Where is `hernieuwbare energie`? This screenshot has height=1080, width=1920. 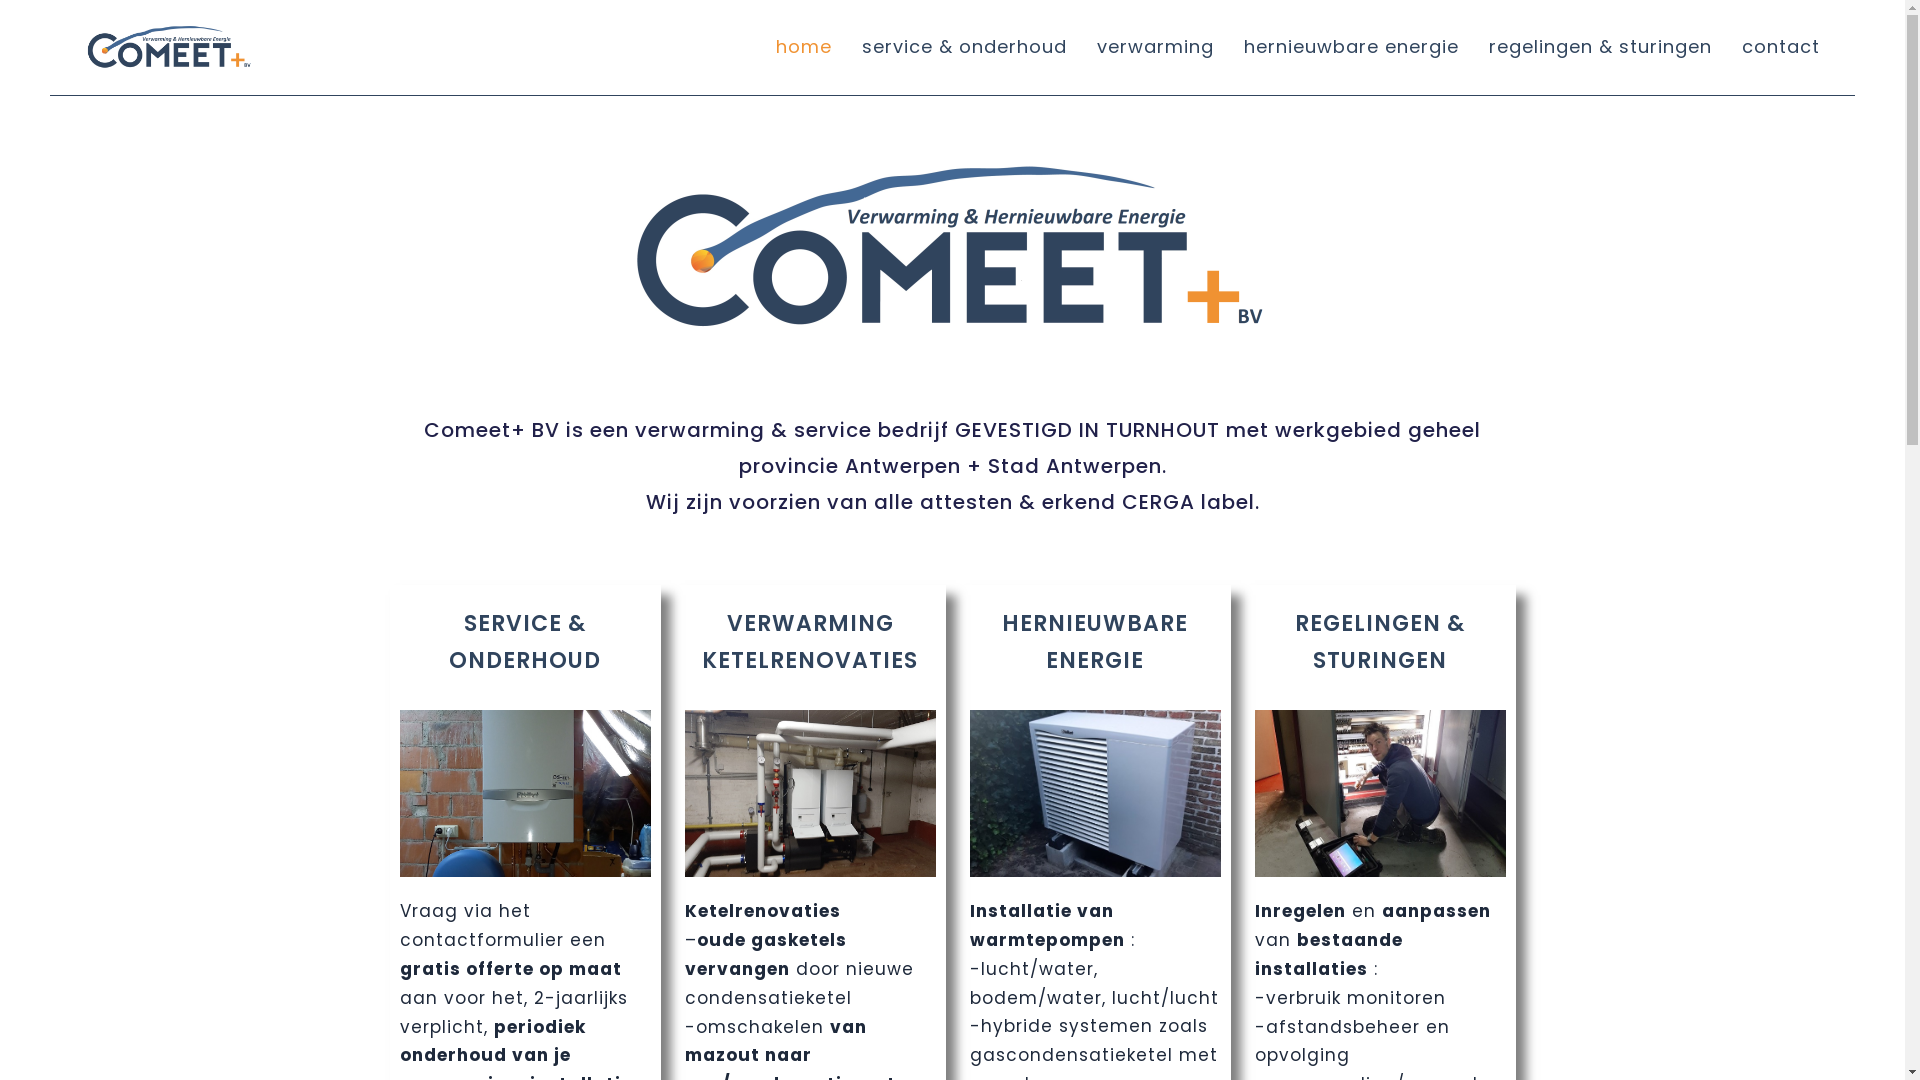 hernieuwbare energie is located at coordinates (1352, 47).